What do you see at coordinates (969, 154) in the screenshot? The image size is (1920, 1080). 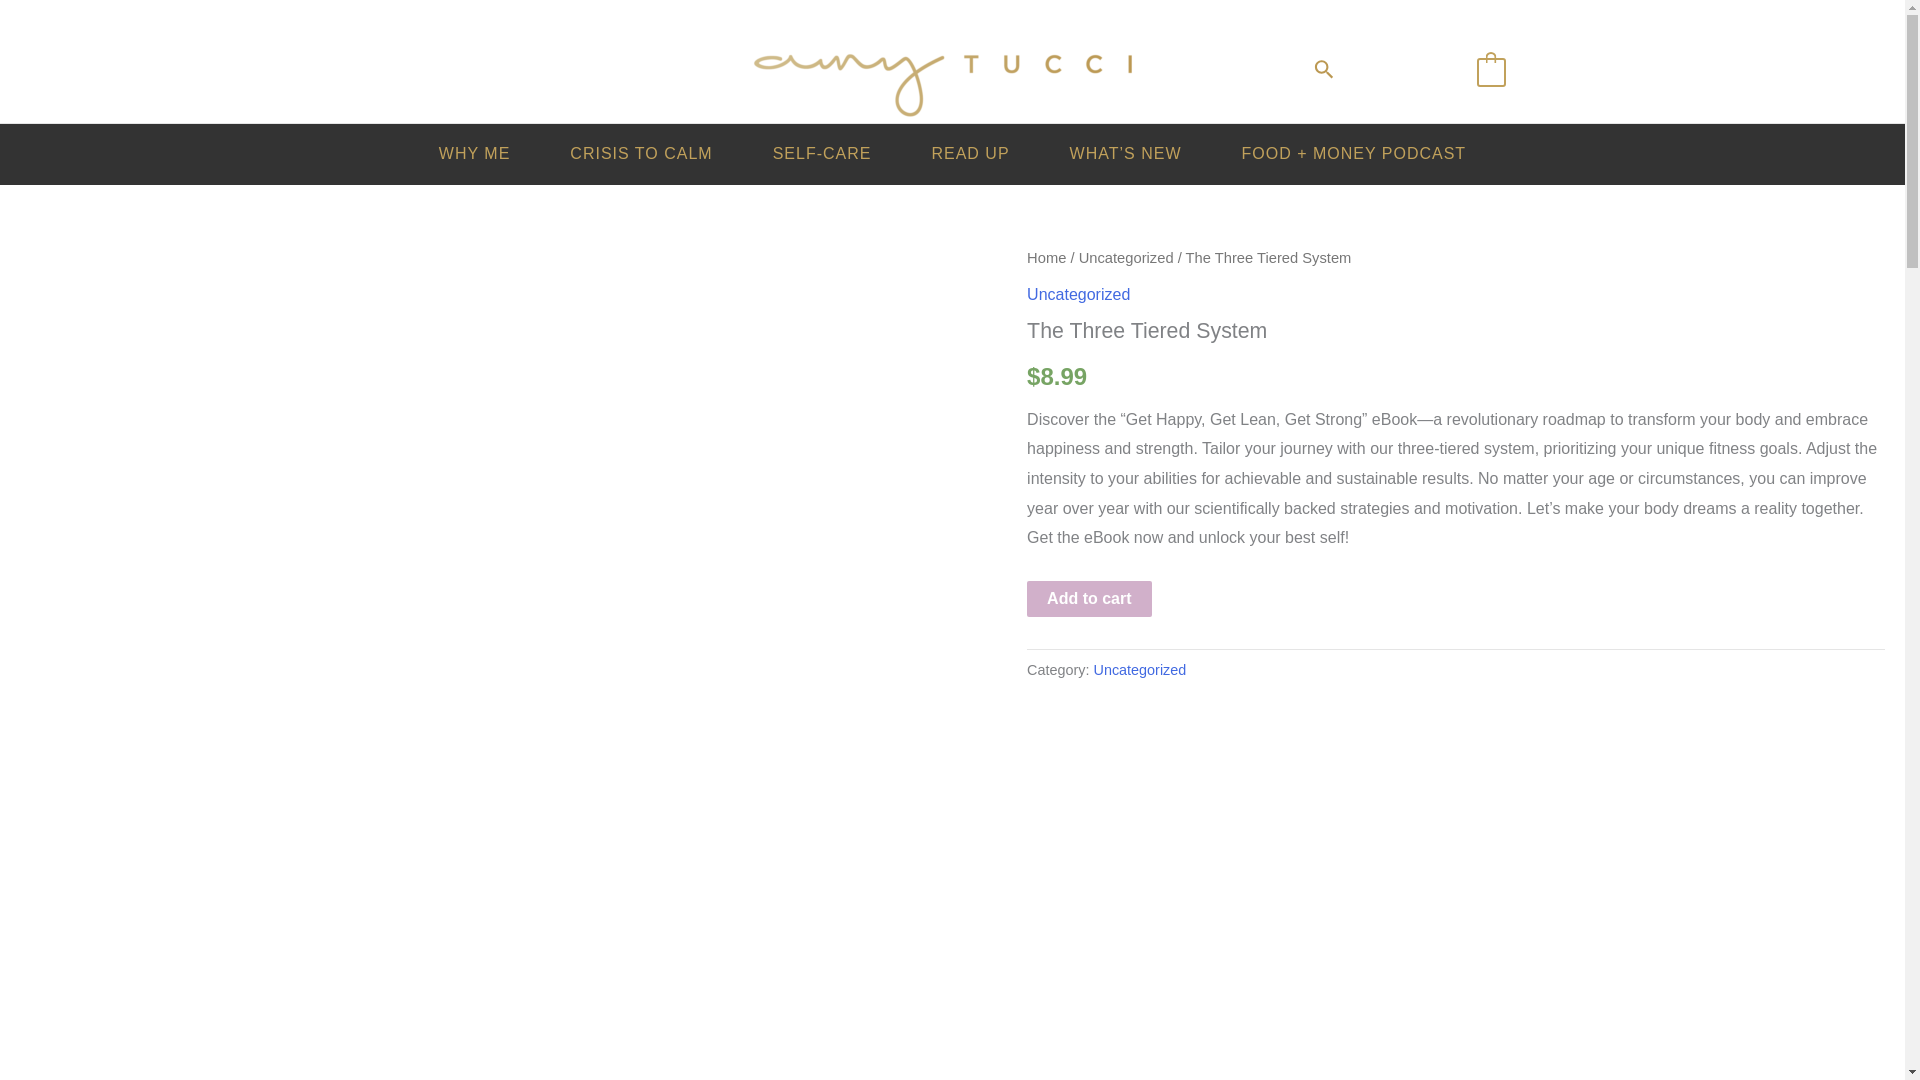 I see `READ UP` at bounding box center [969, 154].